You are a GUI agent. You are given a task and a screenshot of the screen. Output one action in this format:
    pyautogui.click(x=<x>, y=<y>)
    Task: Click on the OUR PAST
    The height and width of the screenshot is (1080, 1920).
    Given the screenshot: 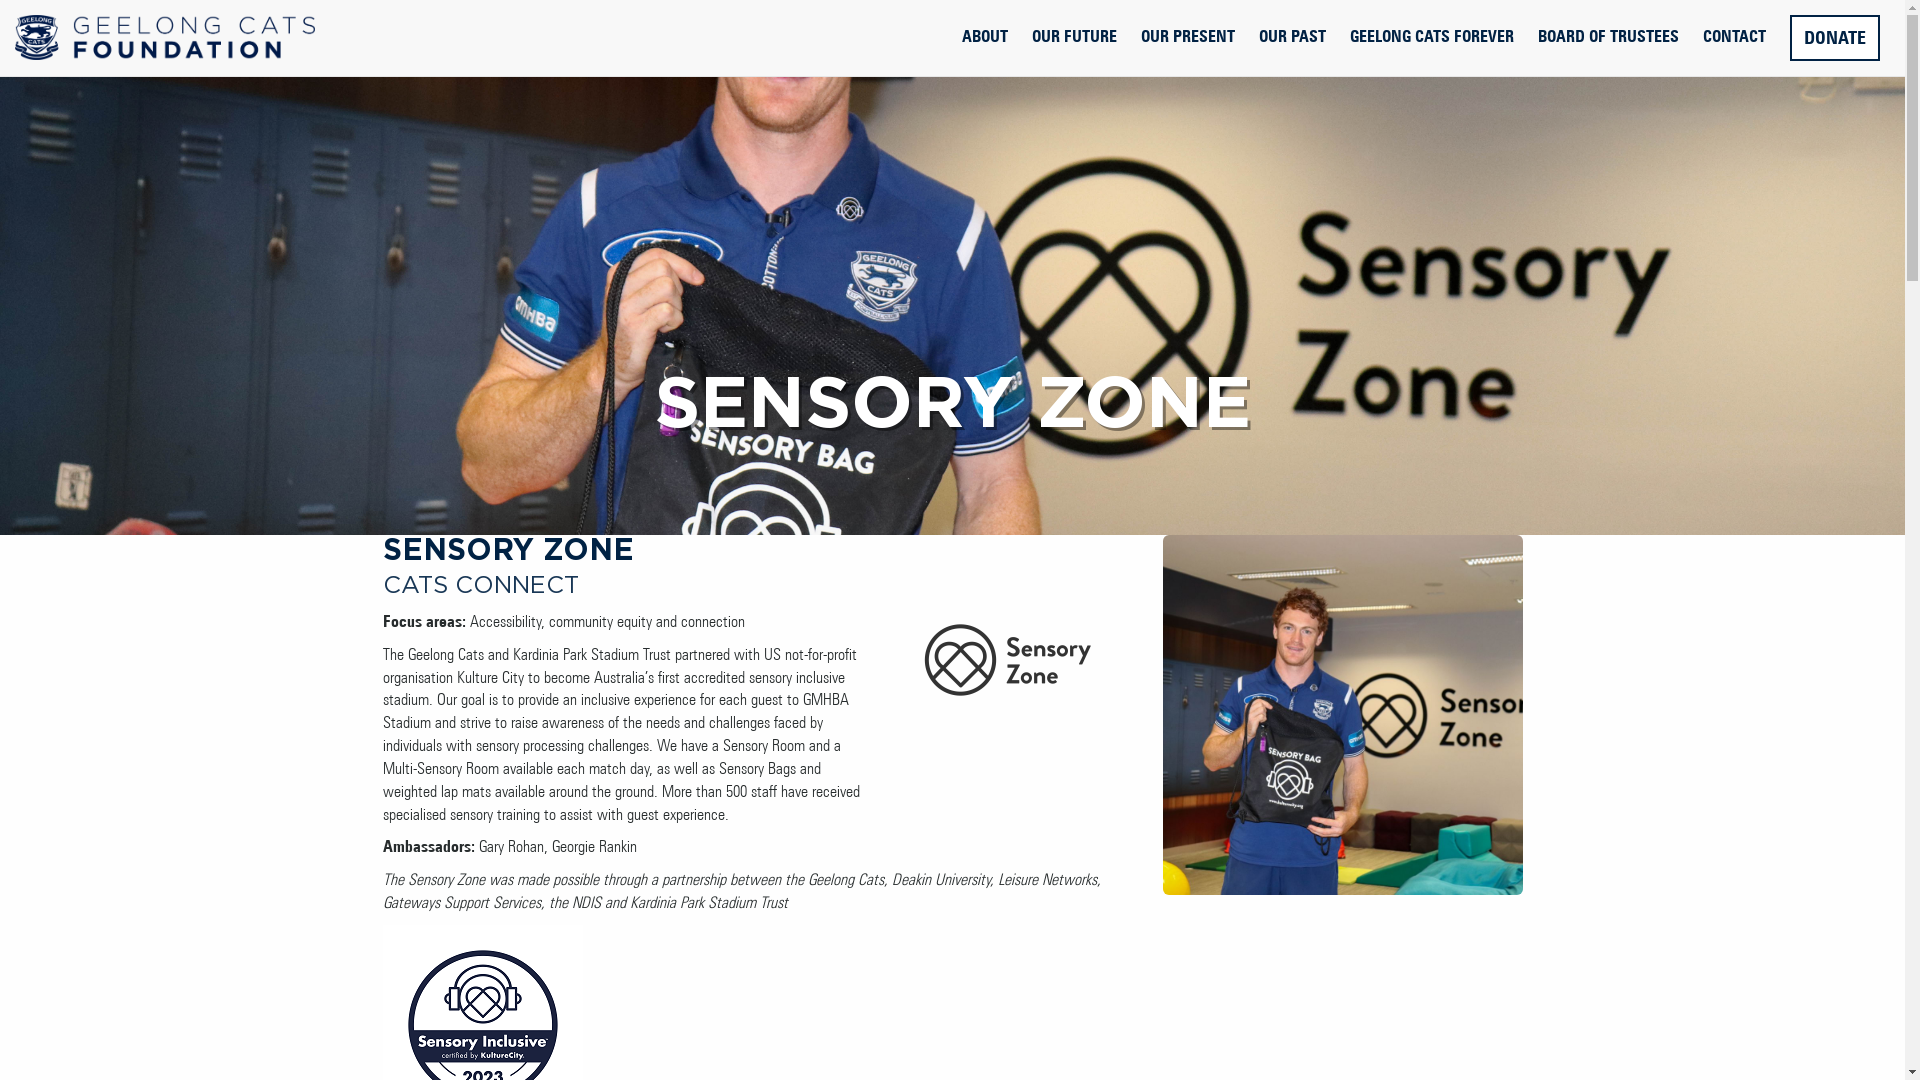 What is the action you would take?
    pyautogui.click(x=1292, y=36)
    